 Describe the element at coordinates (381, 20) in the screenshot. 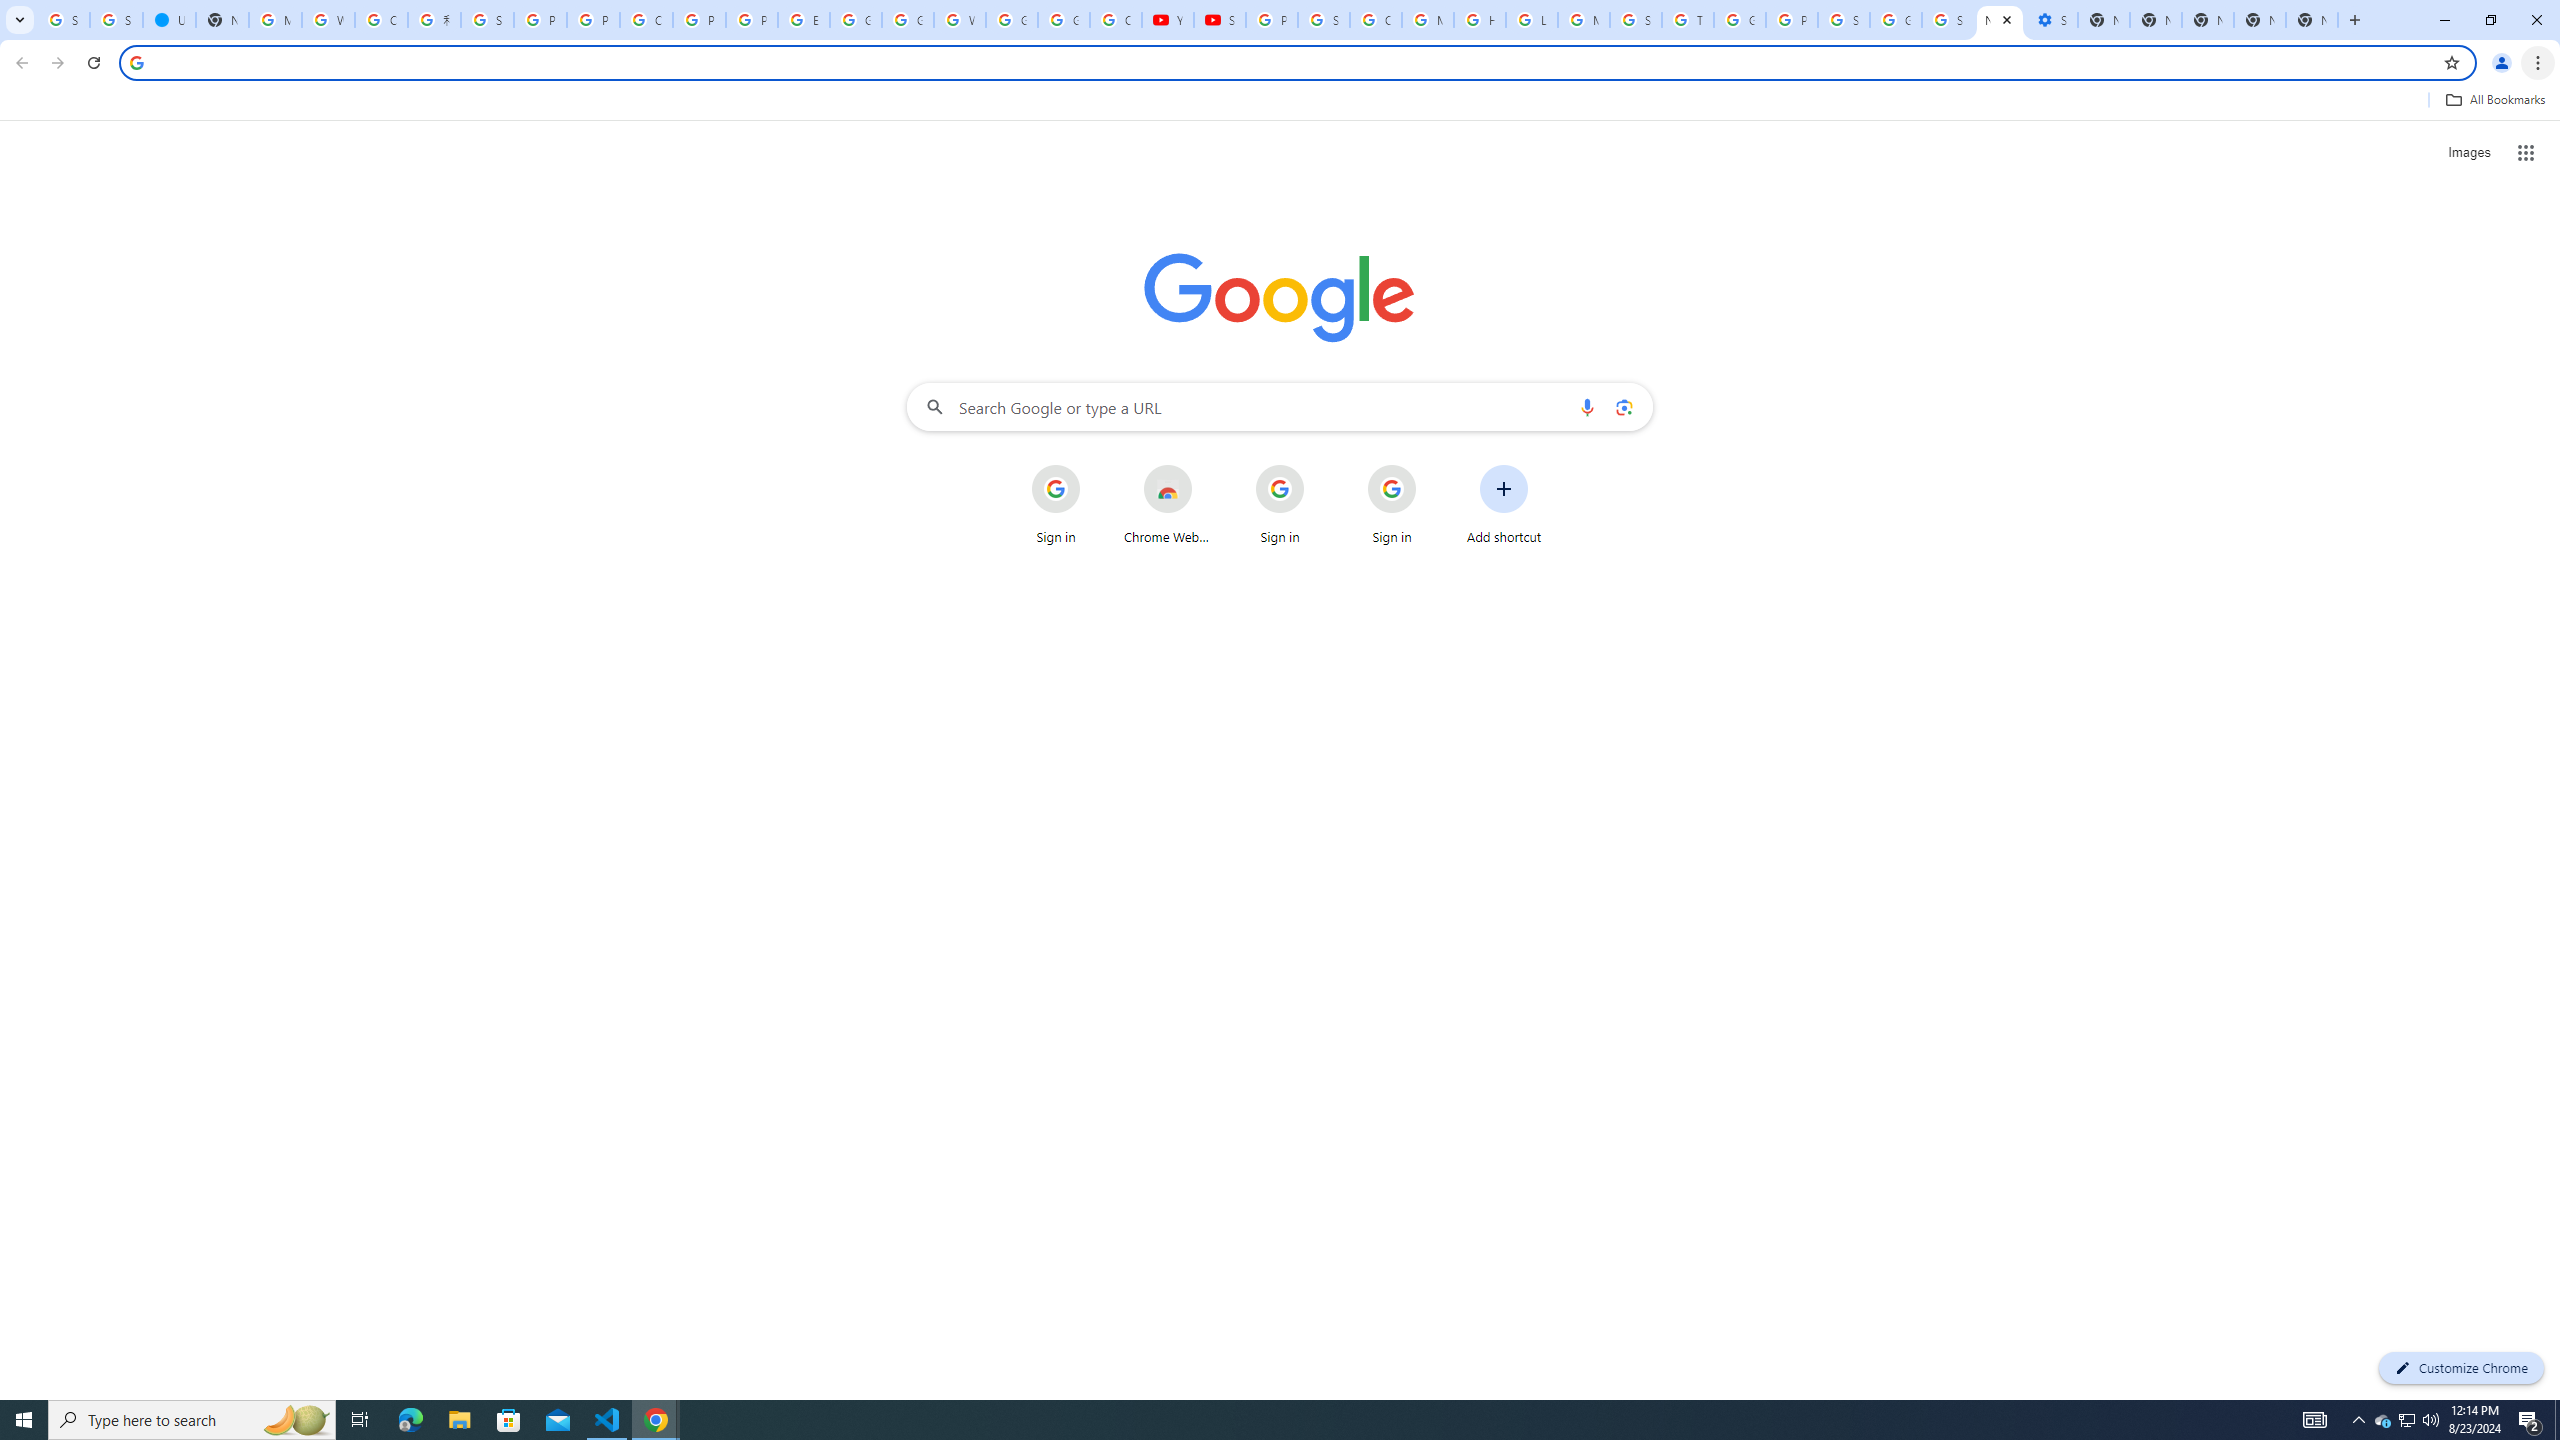

I see `Create your Google Account` at that location.